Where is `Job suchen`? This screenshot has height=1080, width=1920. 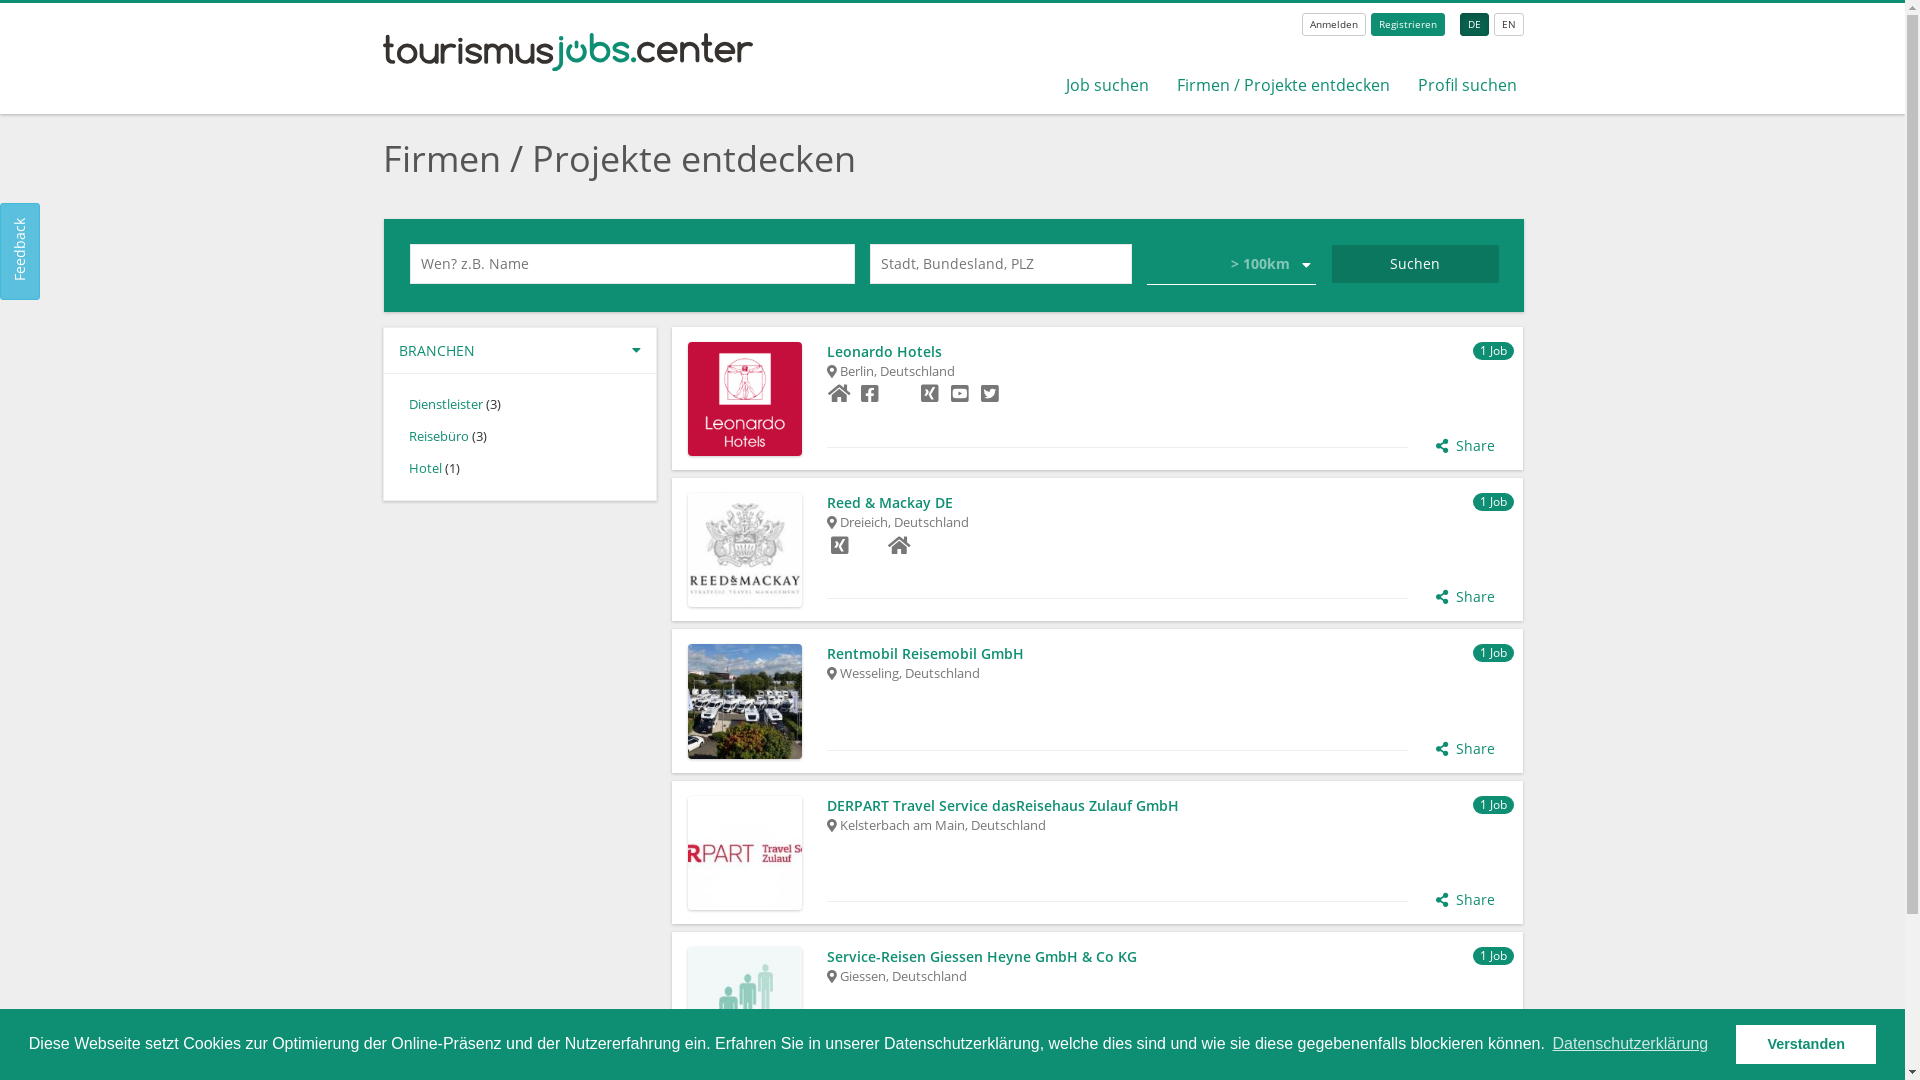
Job suchen is located at coordinates (1108, 85).